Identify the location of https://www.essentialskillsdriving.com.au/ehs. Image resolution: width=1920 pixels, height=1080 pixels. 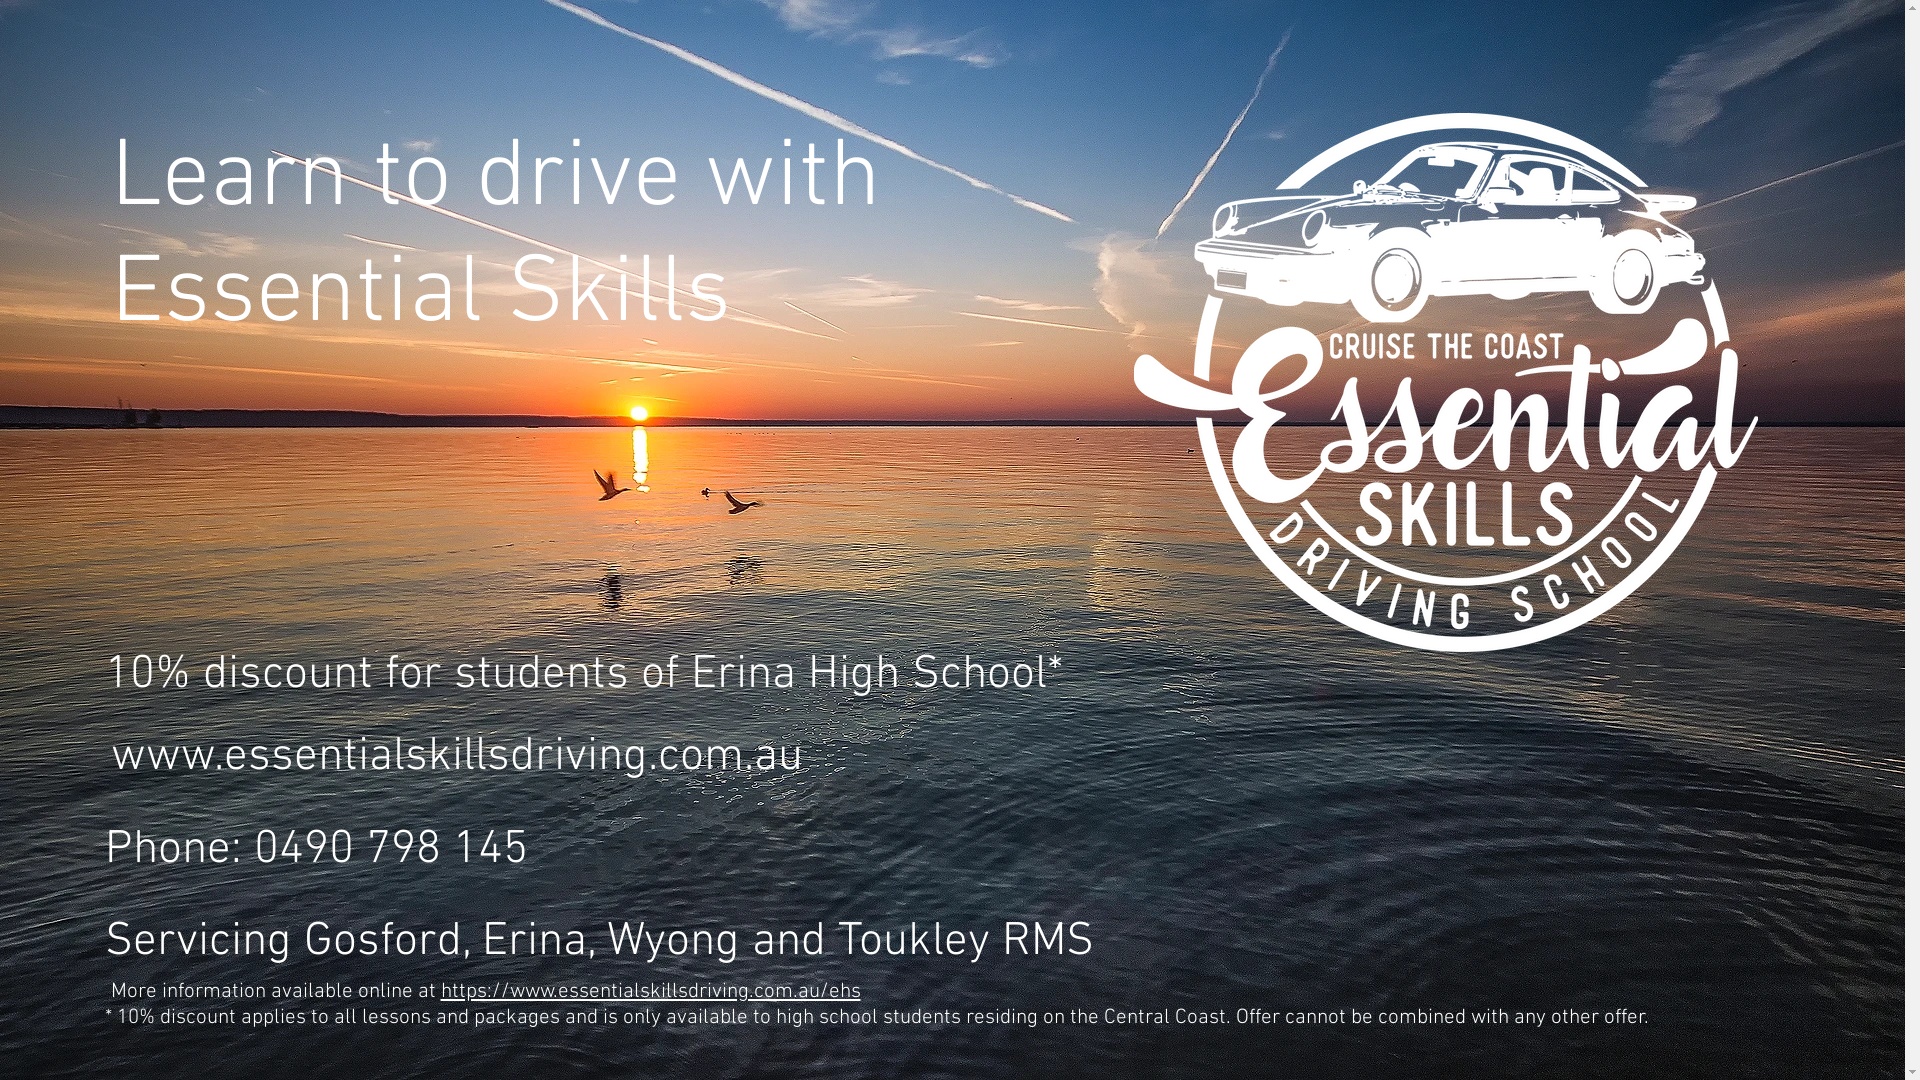
(650, 992).